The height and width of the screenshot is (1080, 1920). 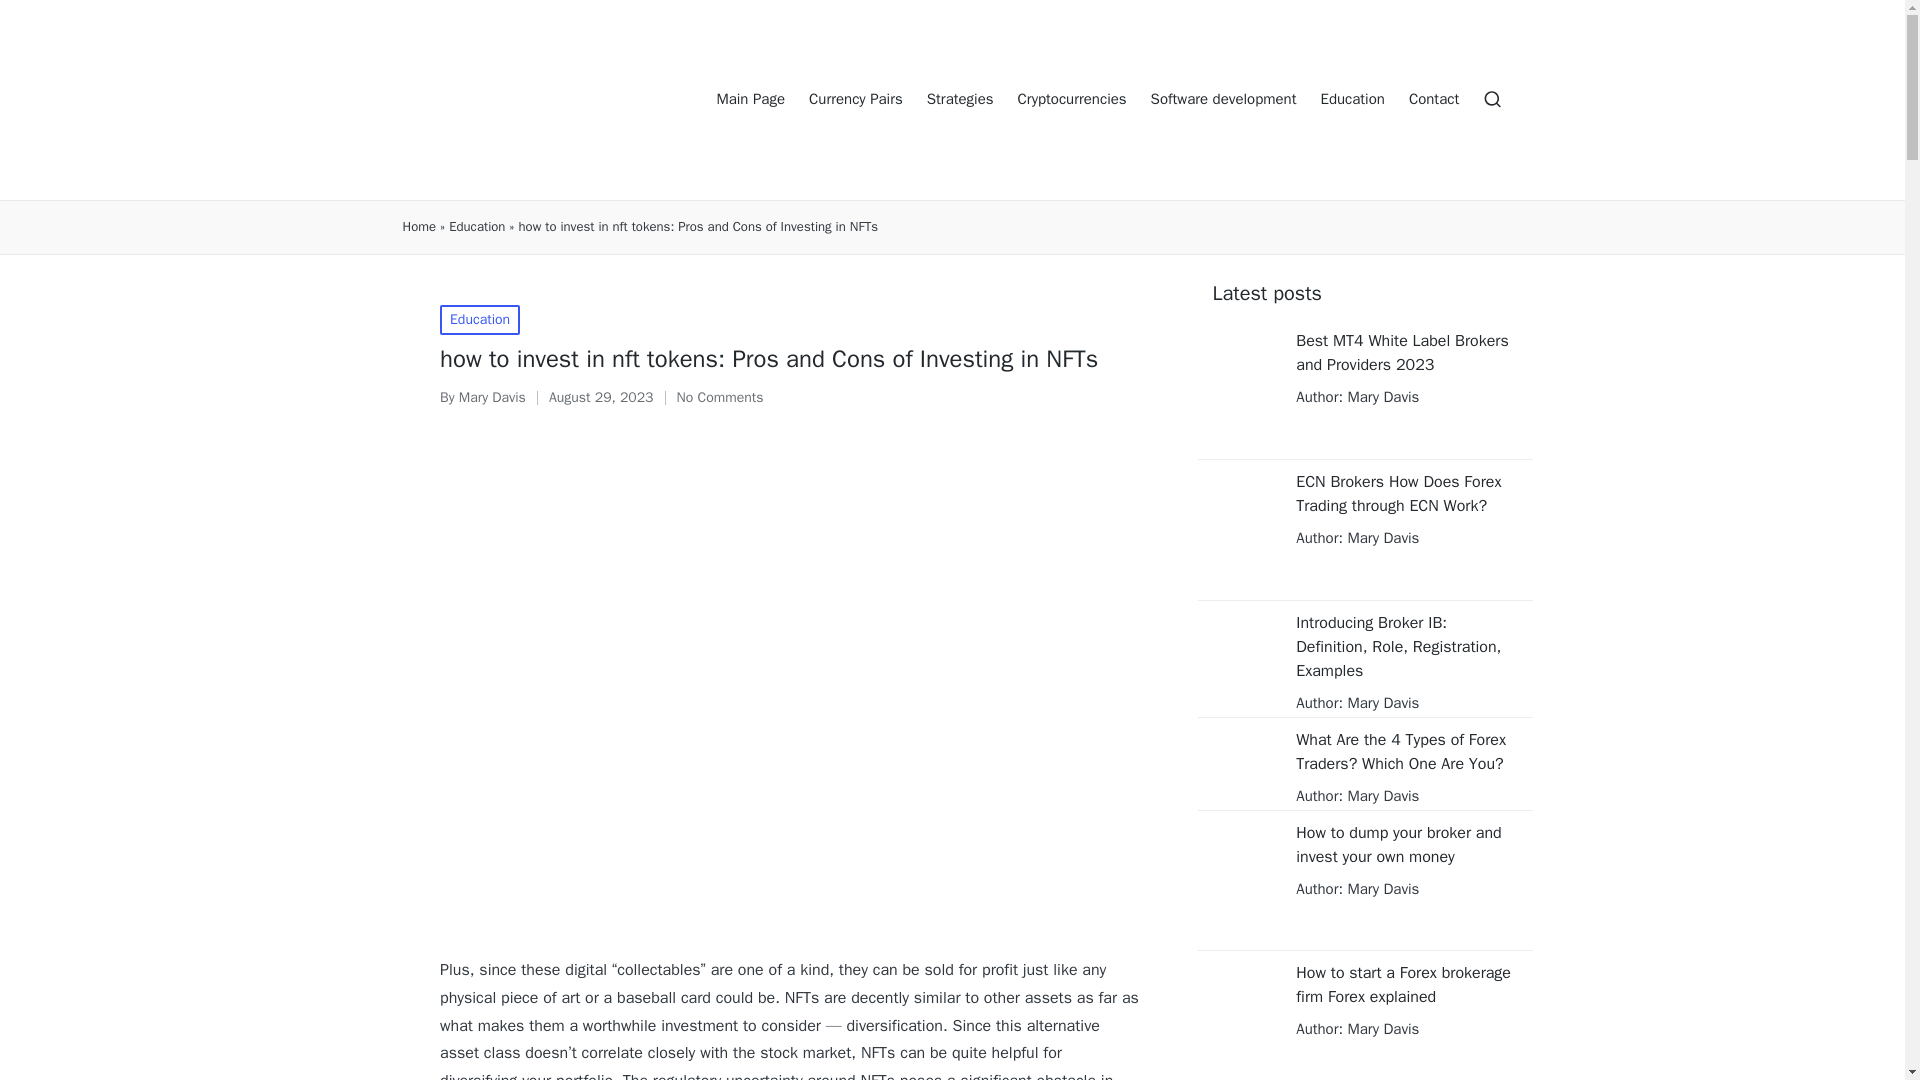 What do you see at coordinates (1224, 100) in the screenshot?
I see `Software development` at bounding box center [1224, 100].